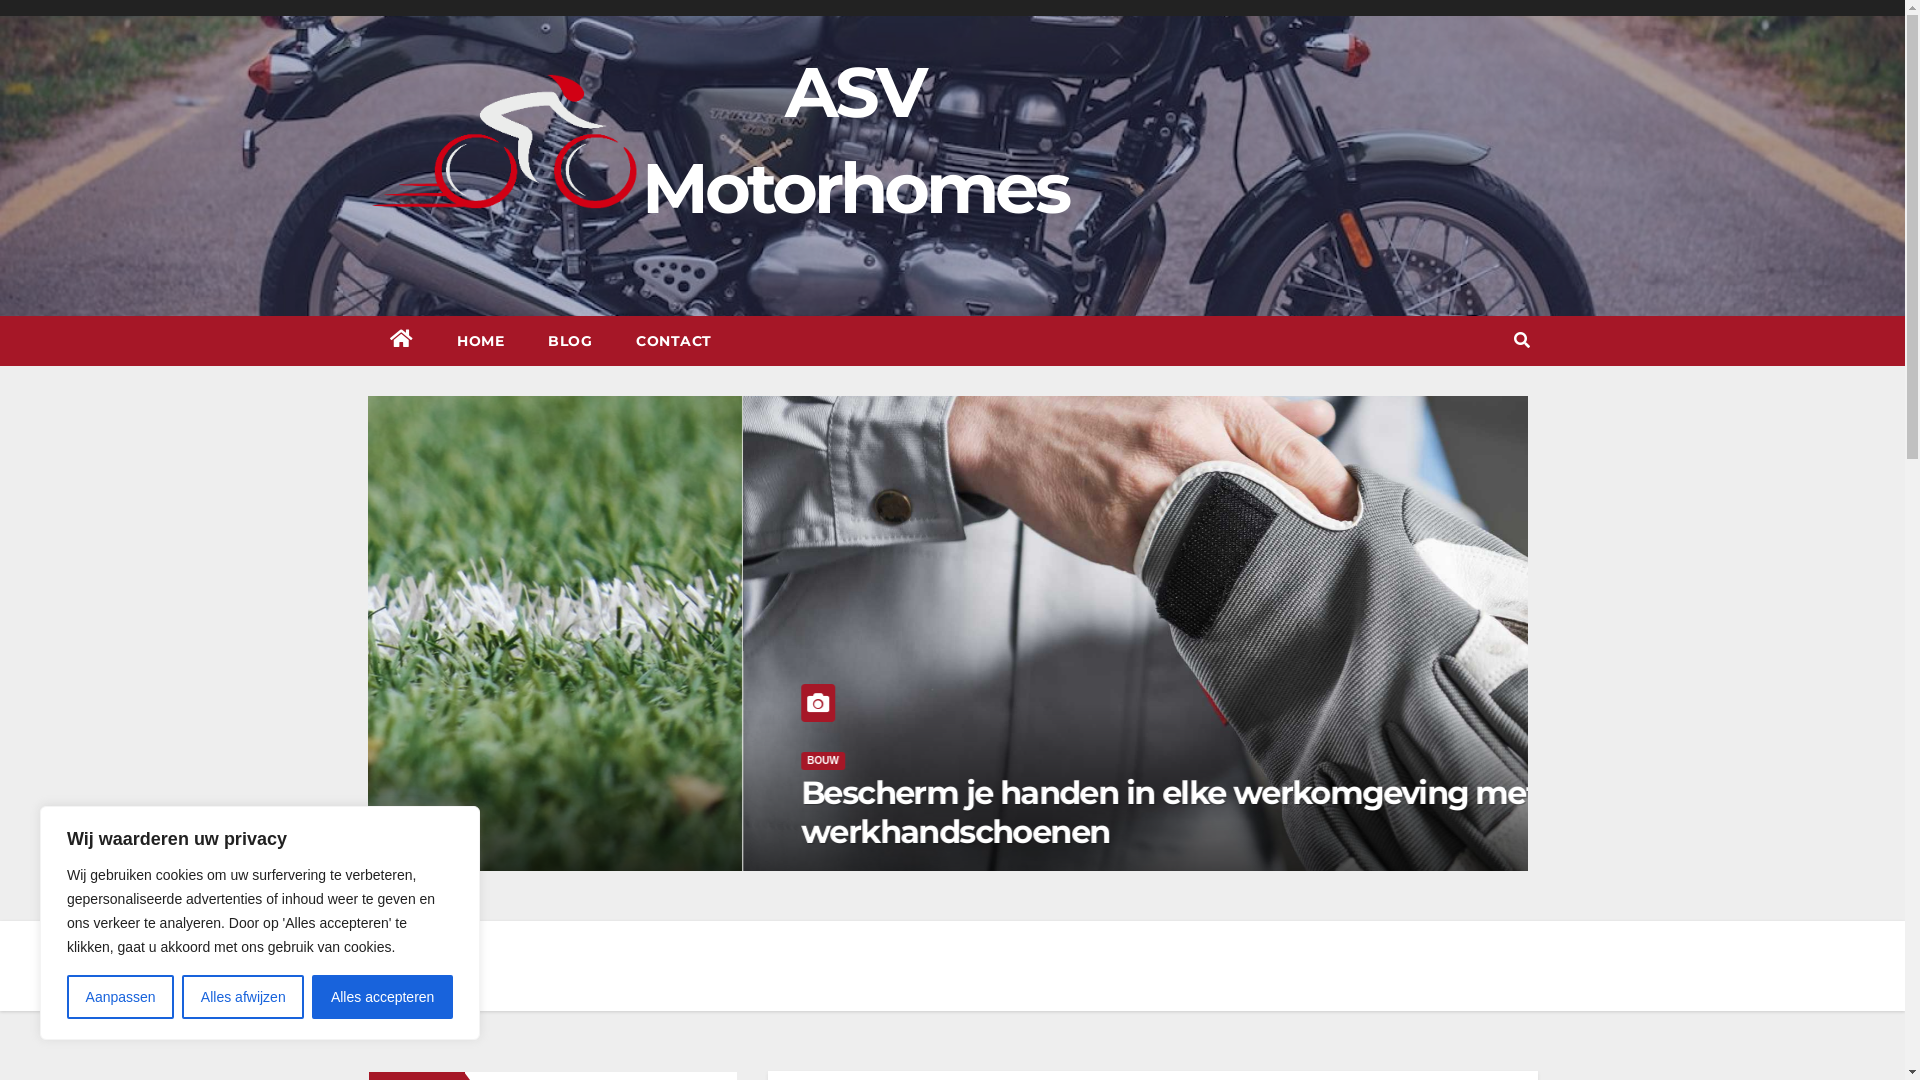 The image size is (1920, 1080). What do you see at coordinates (570, 341) in the screenshot?
I see `BLOG` at bounding box center [570, 341].